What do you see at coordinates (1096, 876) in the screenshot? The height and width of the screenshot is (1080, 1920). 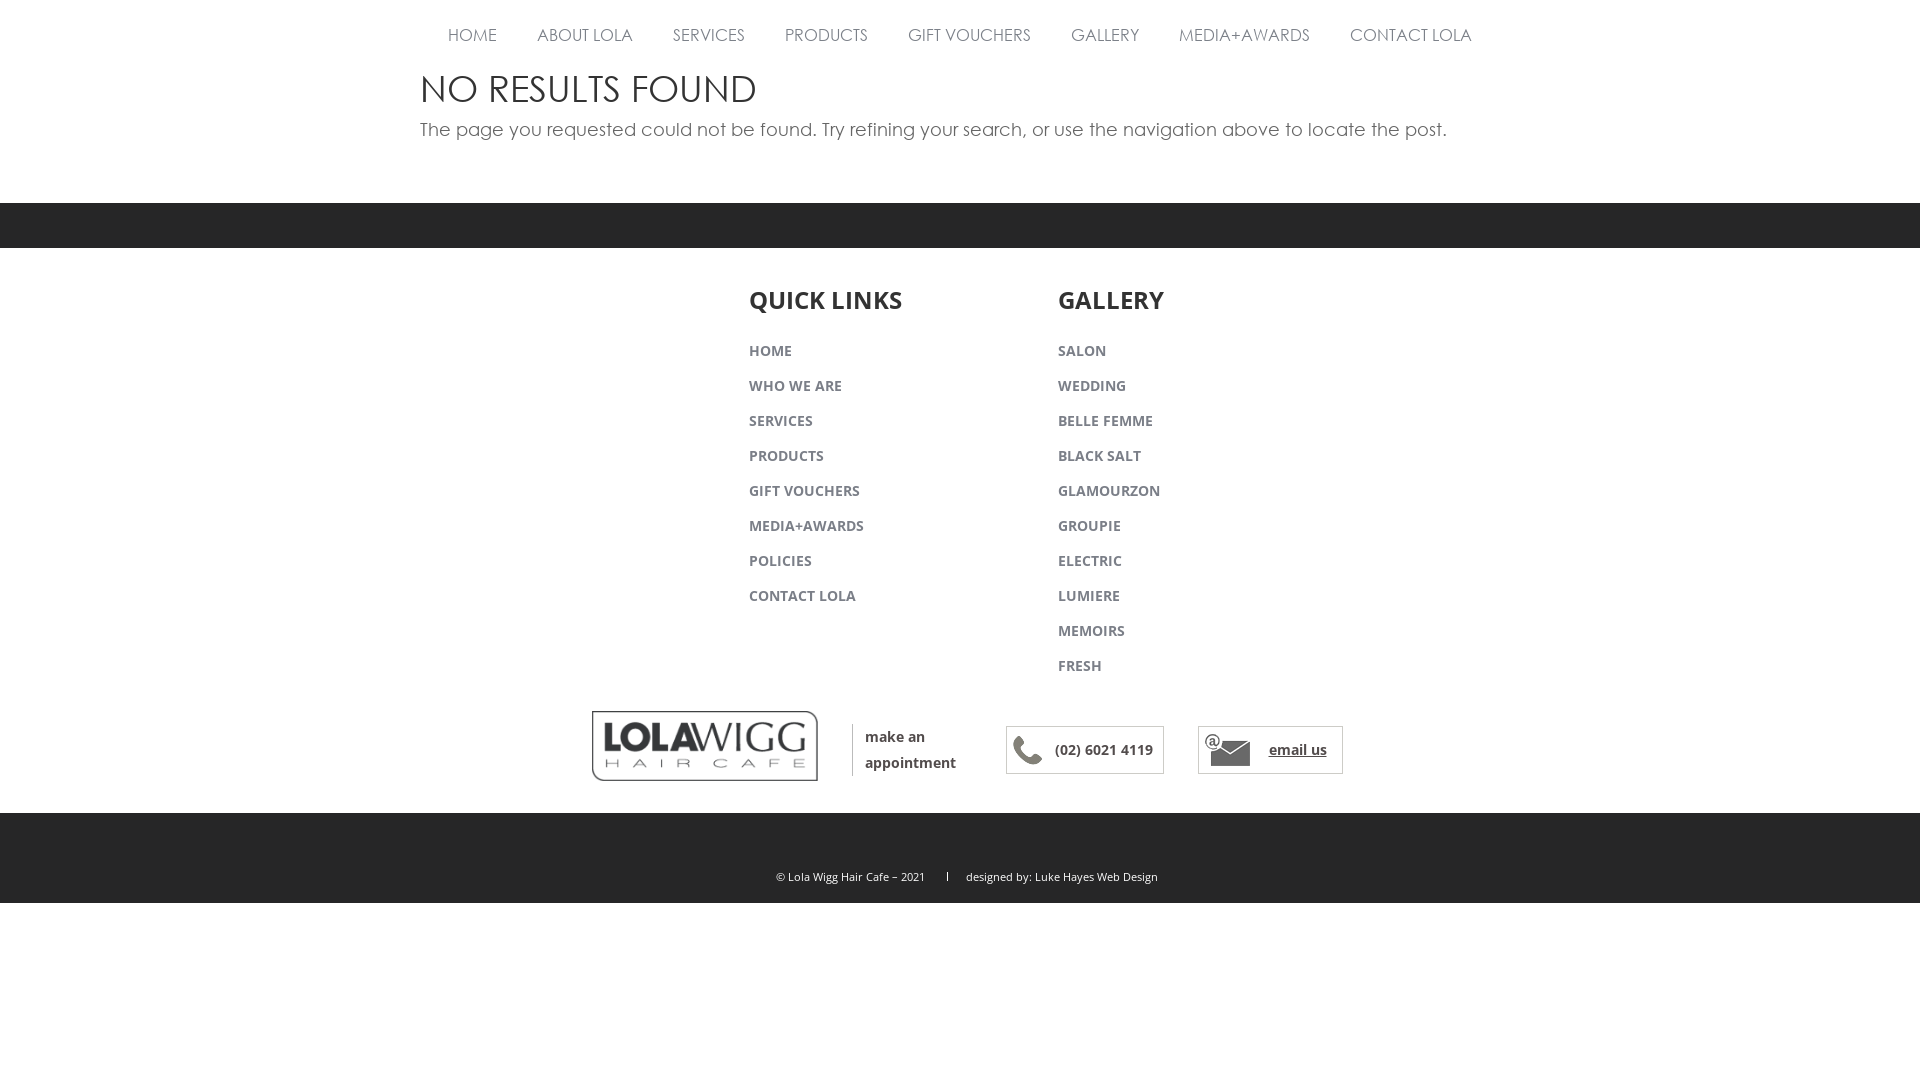 I see `Luke Hayes Web Design` at bounding box center [1096, 876].